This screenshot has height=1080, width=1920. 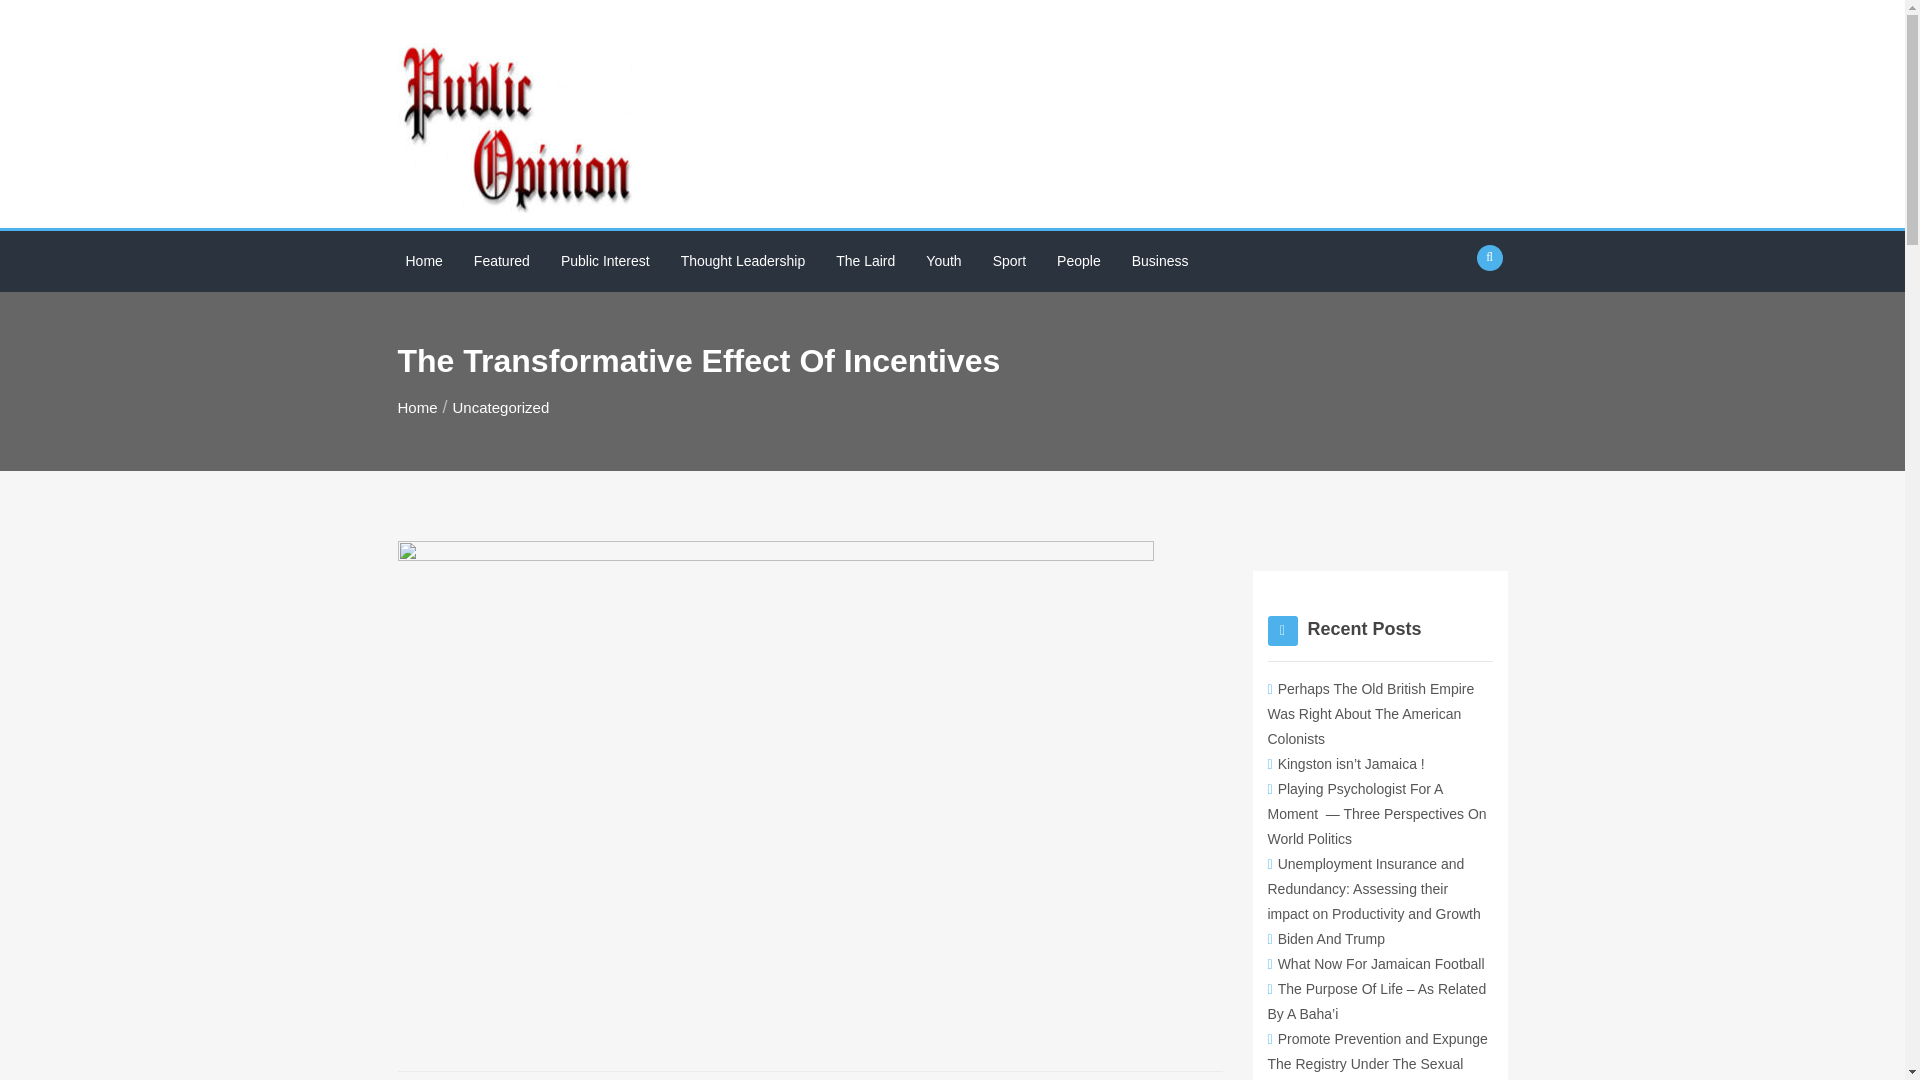 What do you see at coordinates (502, 261) in the screenshot?
I see `Featured` at bounding box center [502, 261].